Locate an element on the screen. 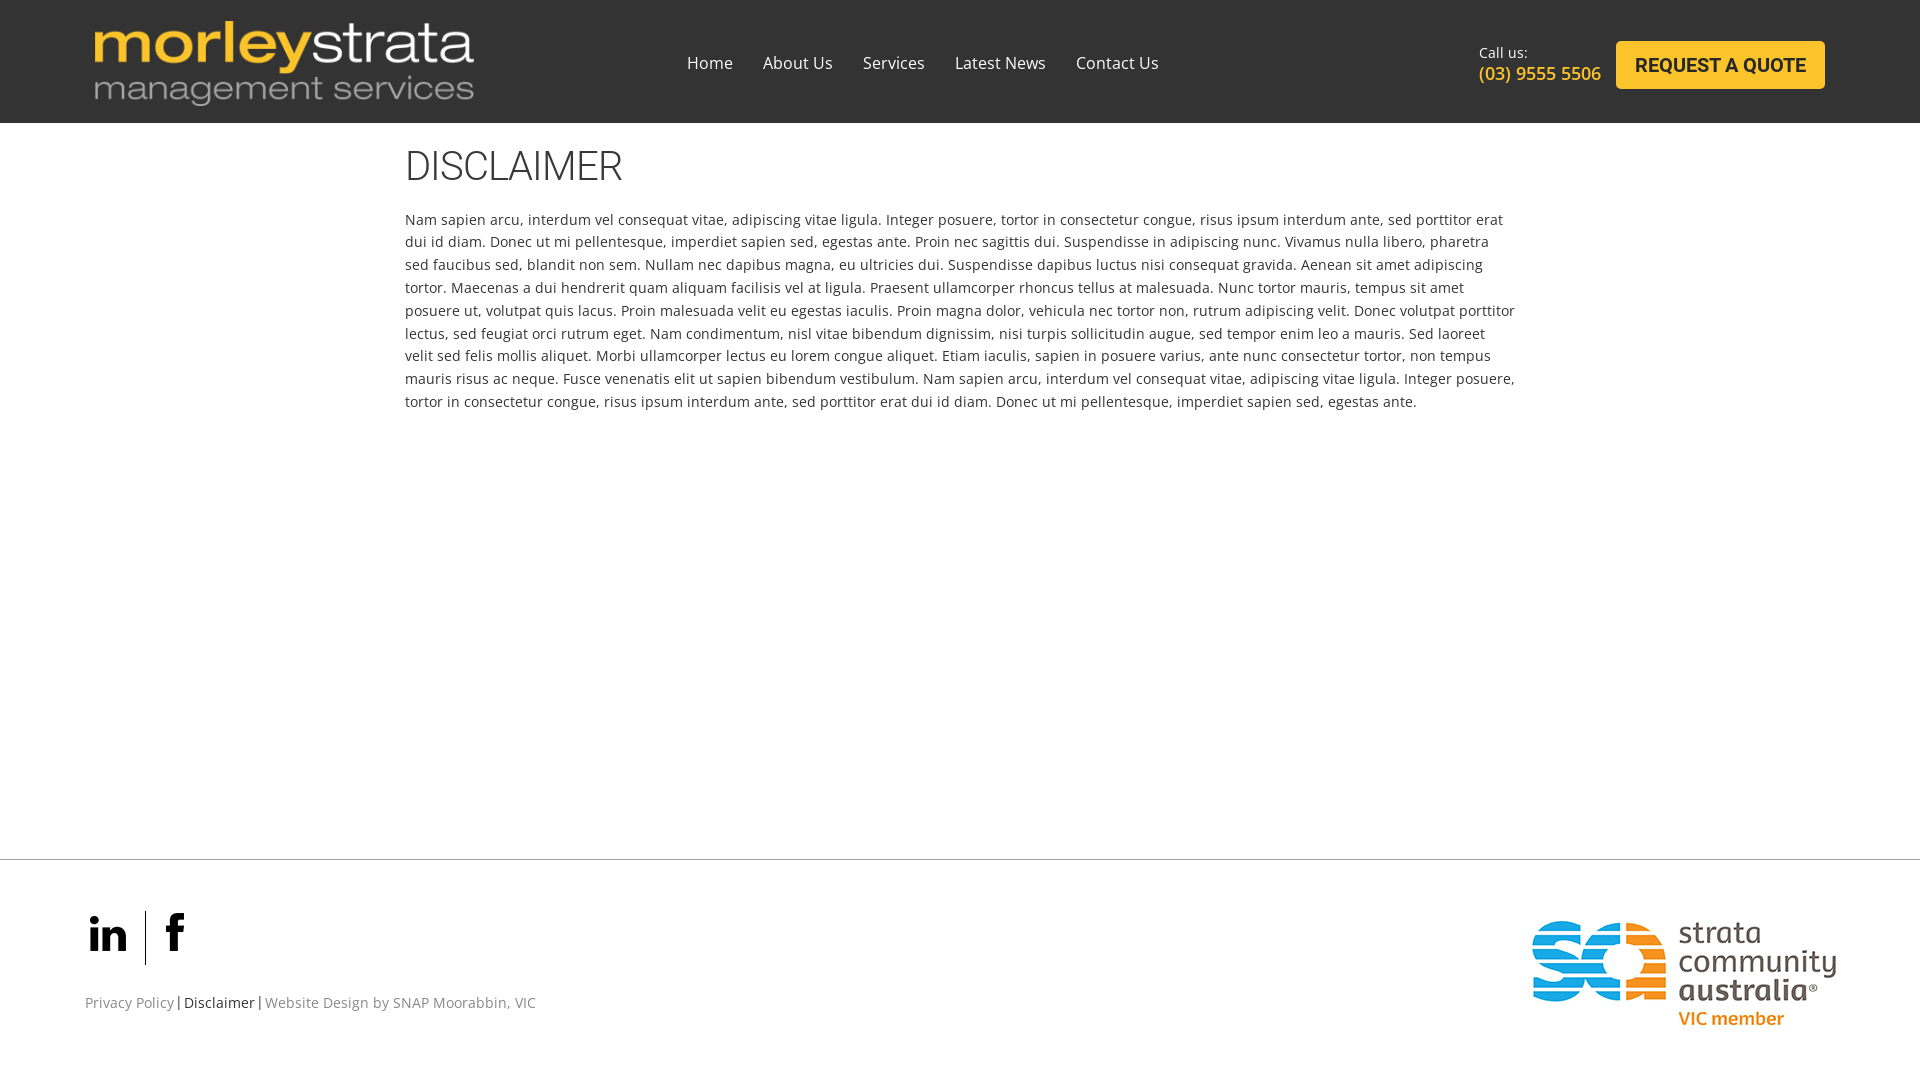  Services is located at coordinates (894, 63).